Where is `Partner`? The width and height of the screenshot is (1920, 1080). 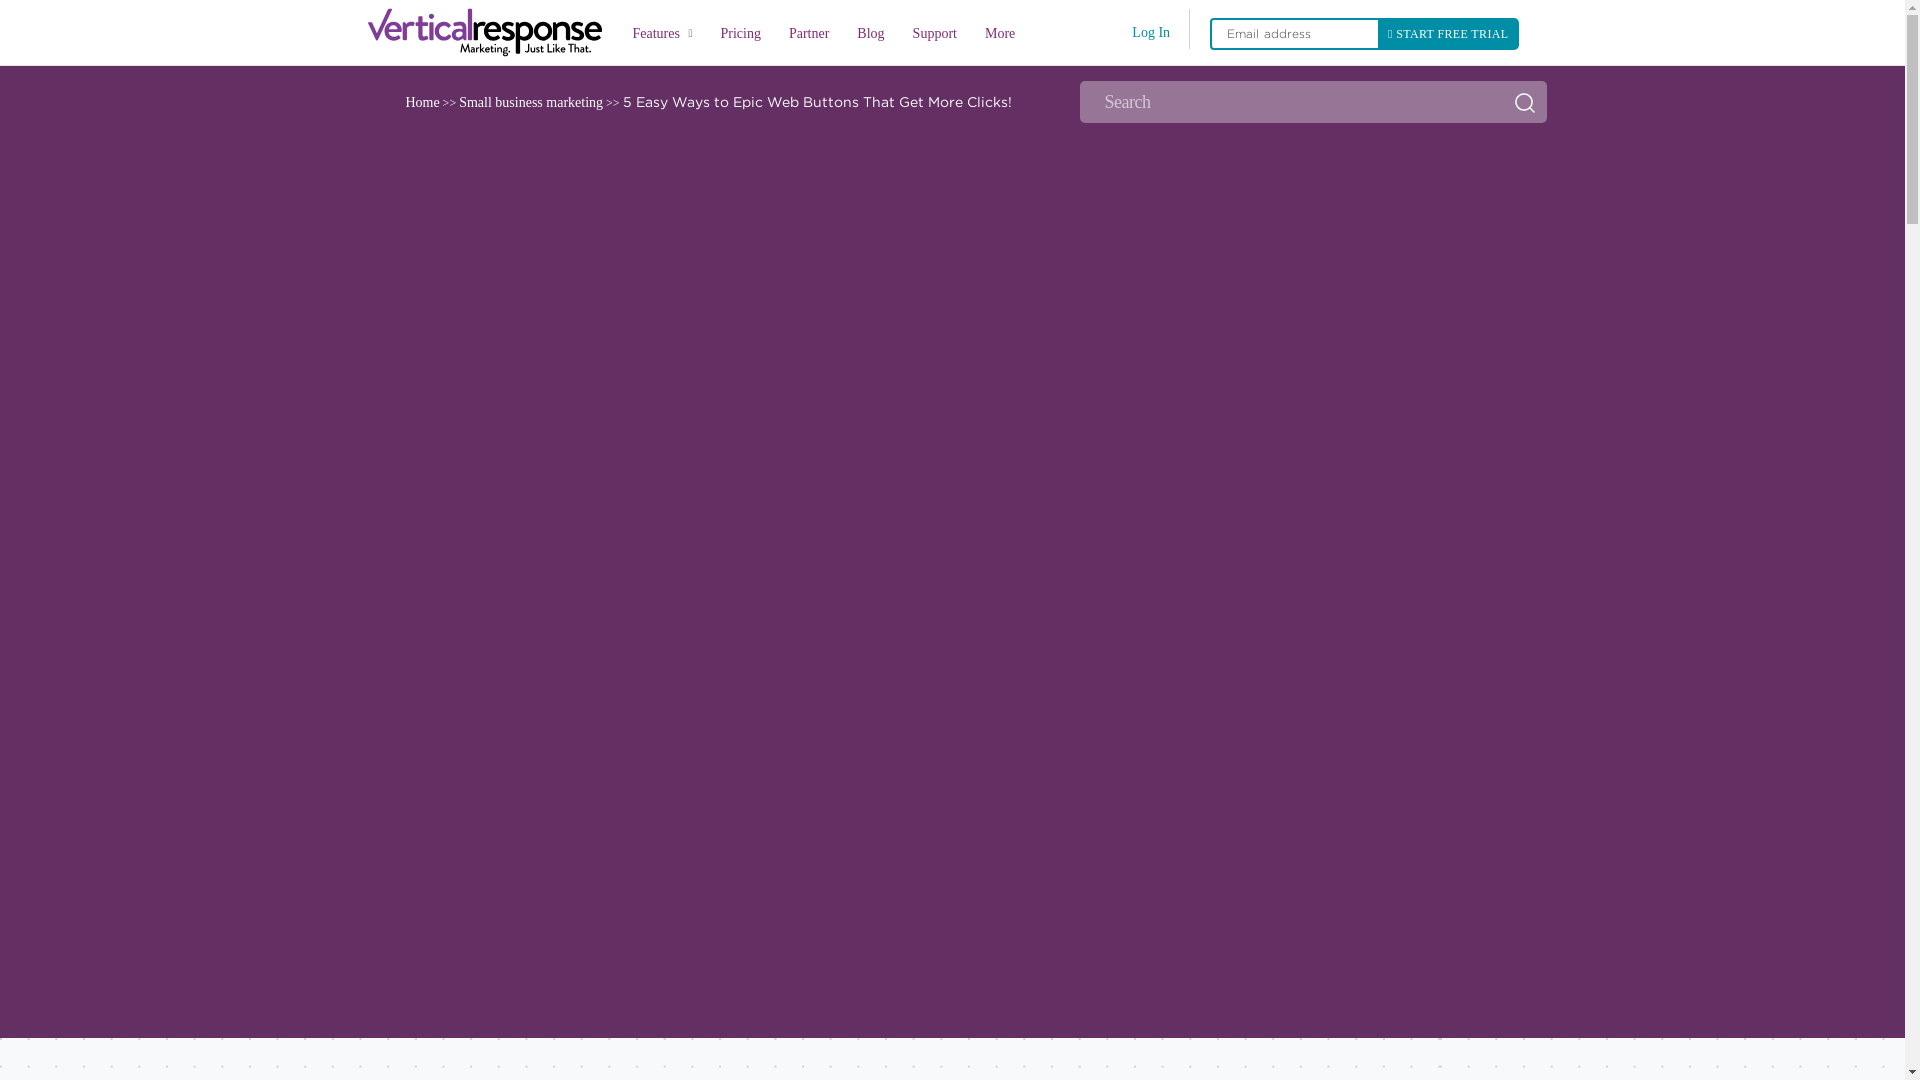 Partner is located at coordinates (809, 36).